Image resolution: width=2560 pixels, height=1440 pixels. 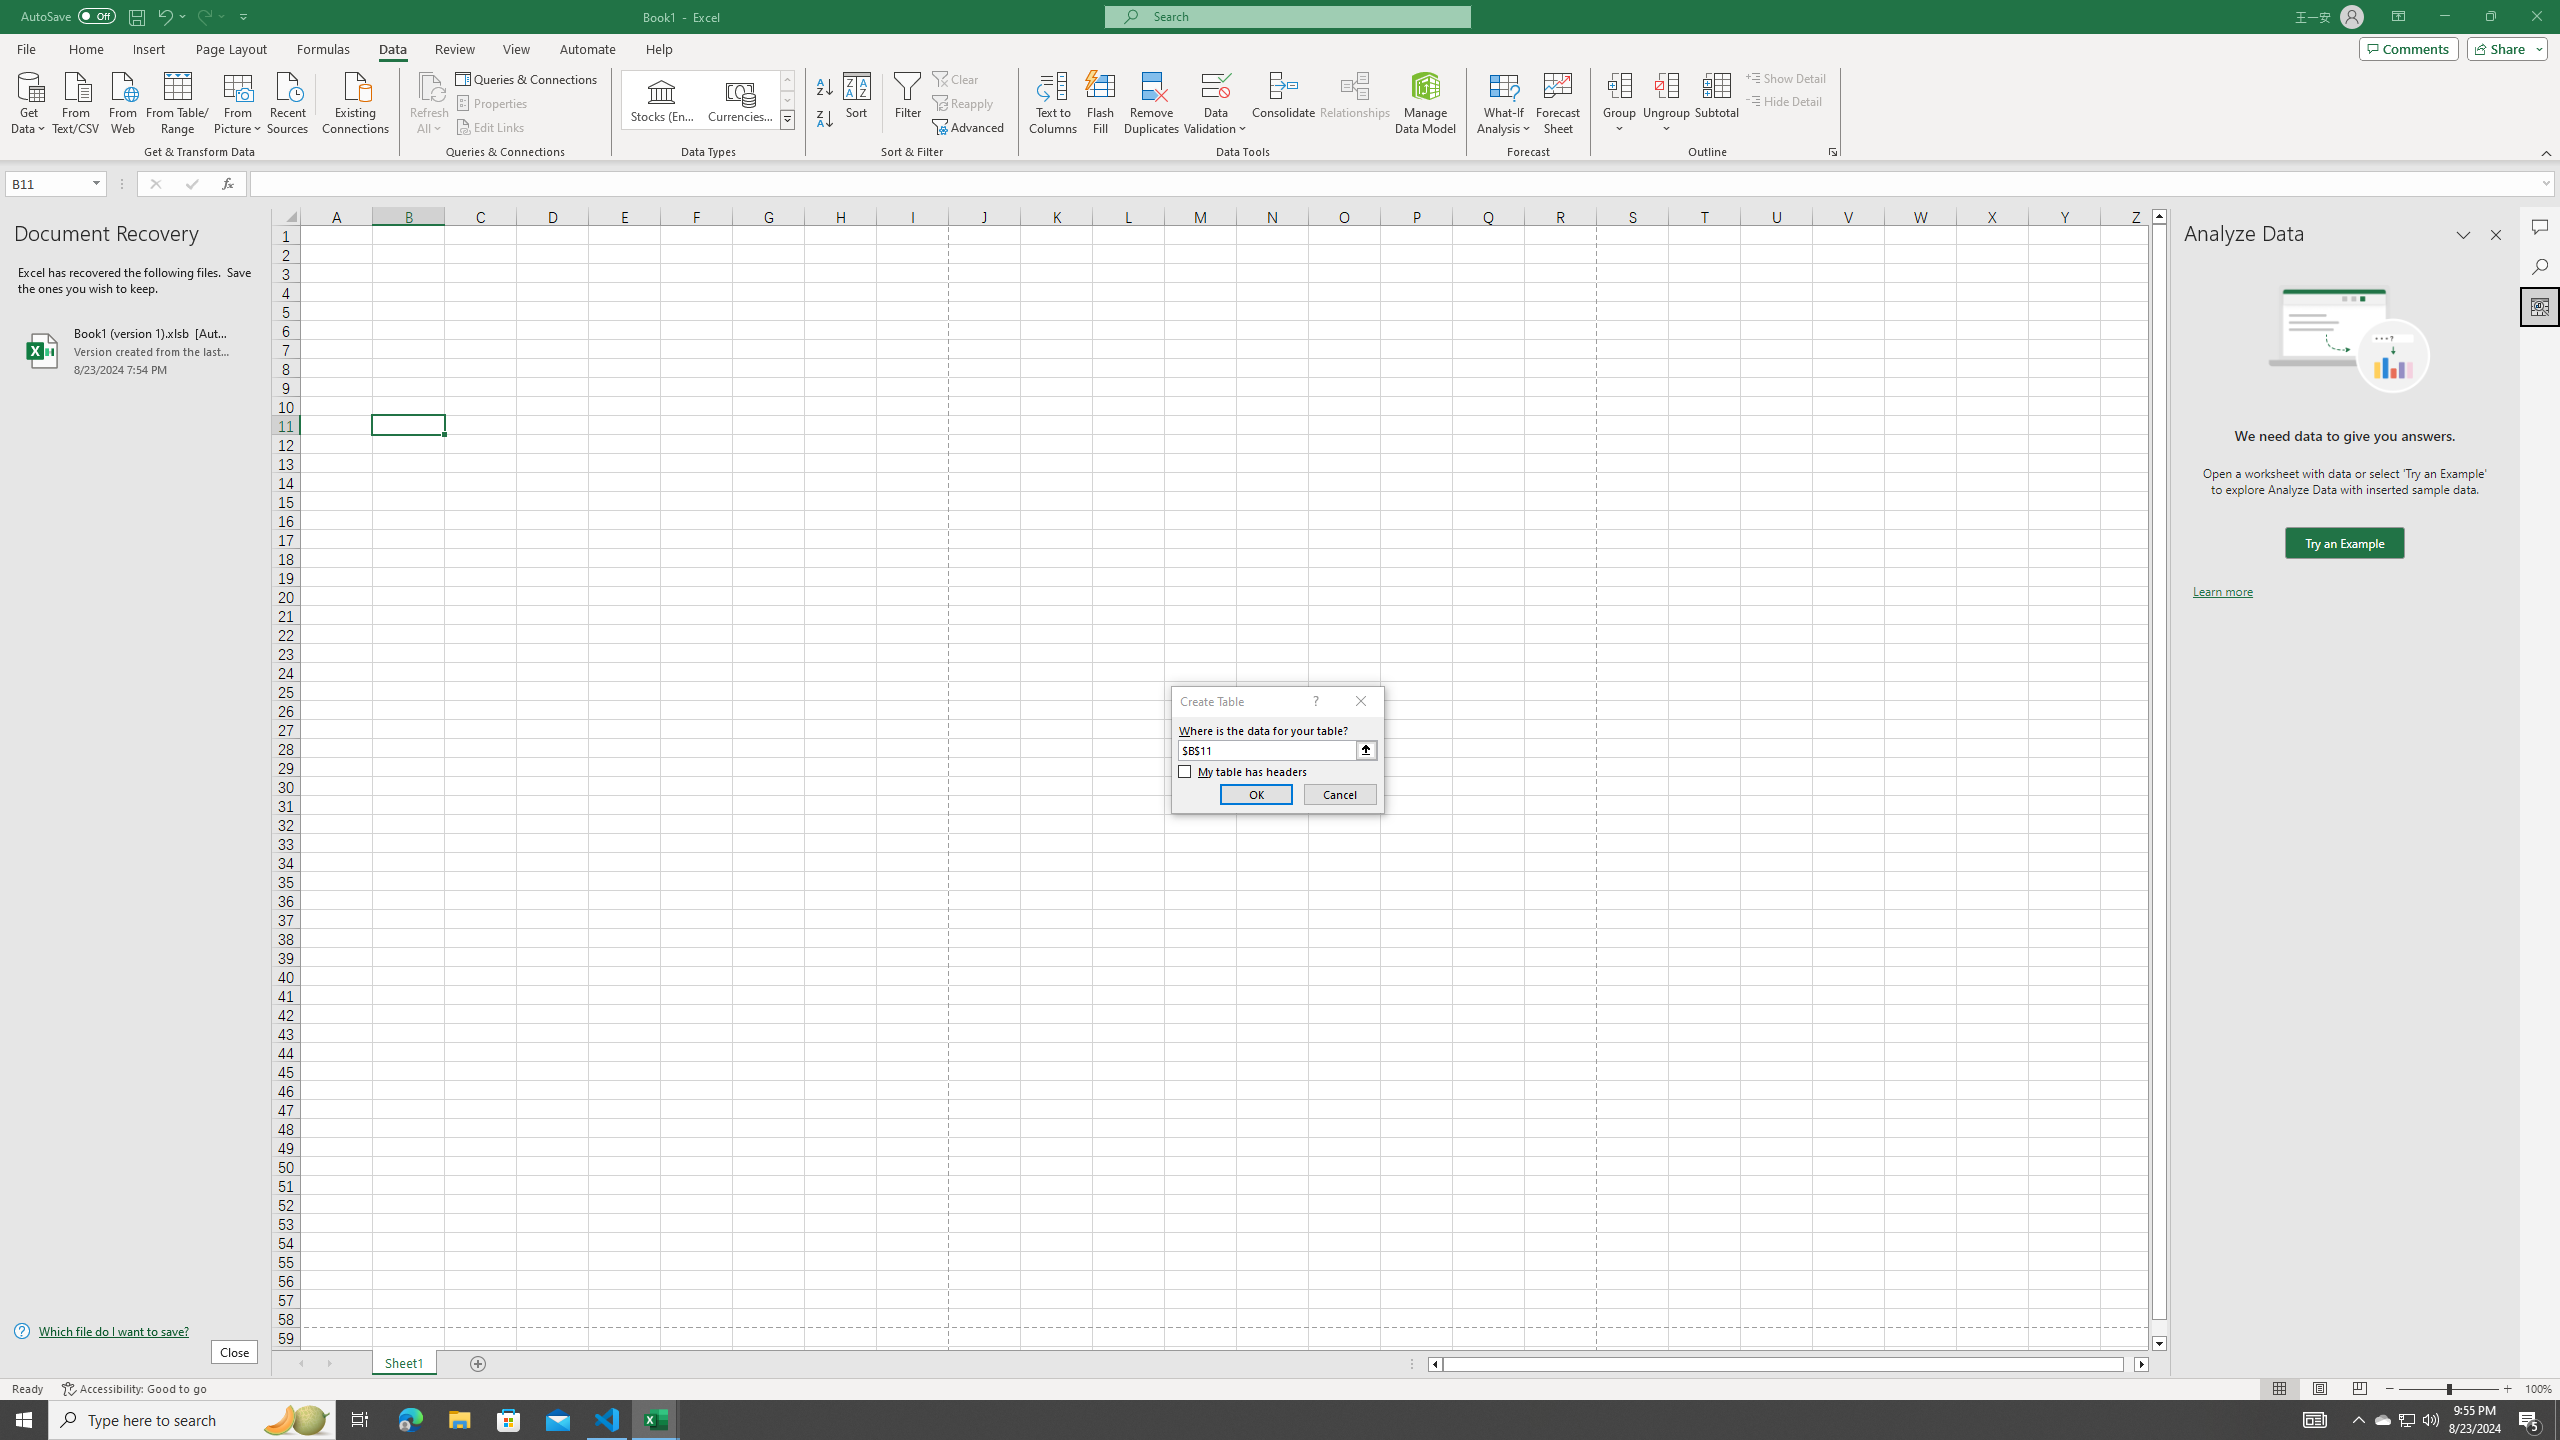 What do you see at coordinates (788, 80) in the screenshot?
I see `Row up` at bounding box center [788, 80].